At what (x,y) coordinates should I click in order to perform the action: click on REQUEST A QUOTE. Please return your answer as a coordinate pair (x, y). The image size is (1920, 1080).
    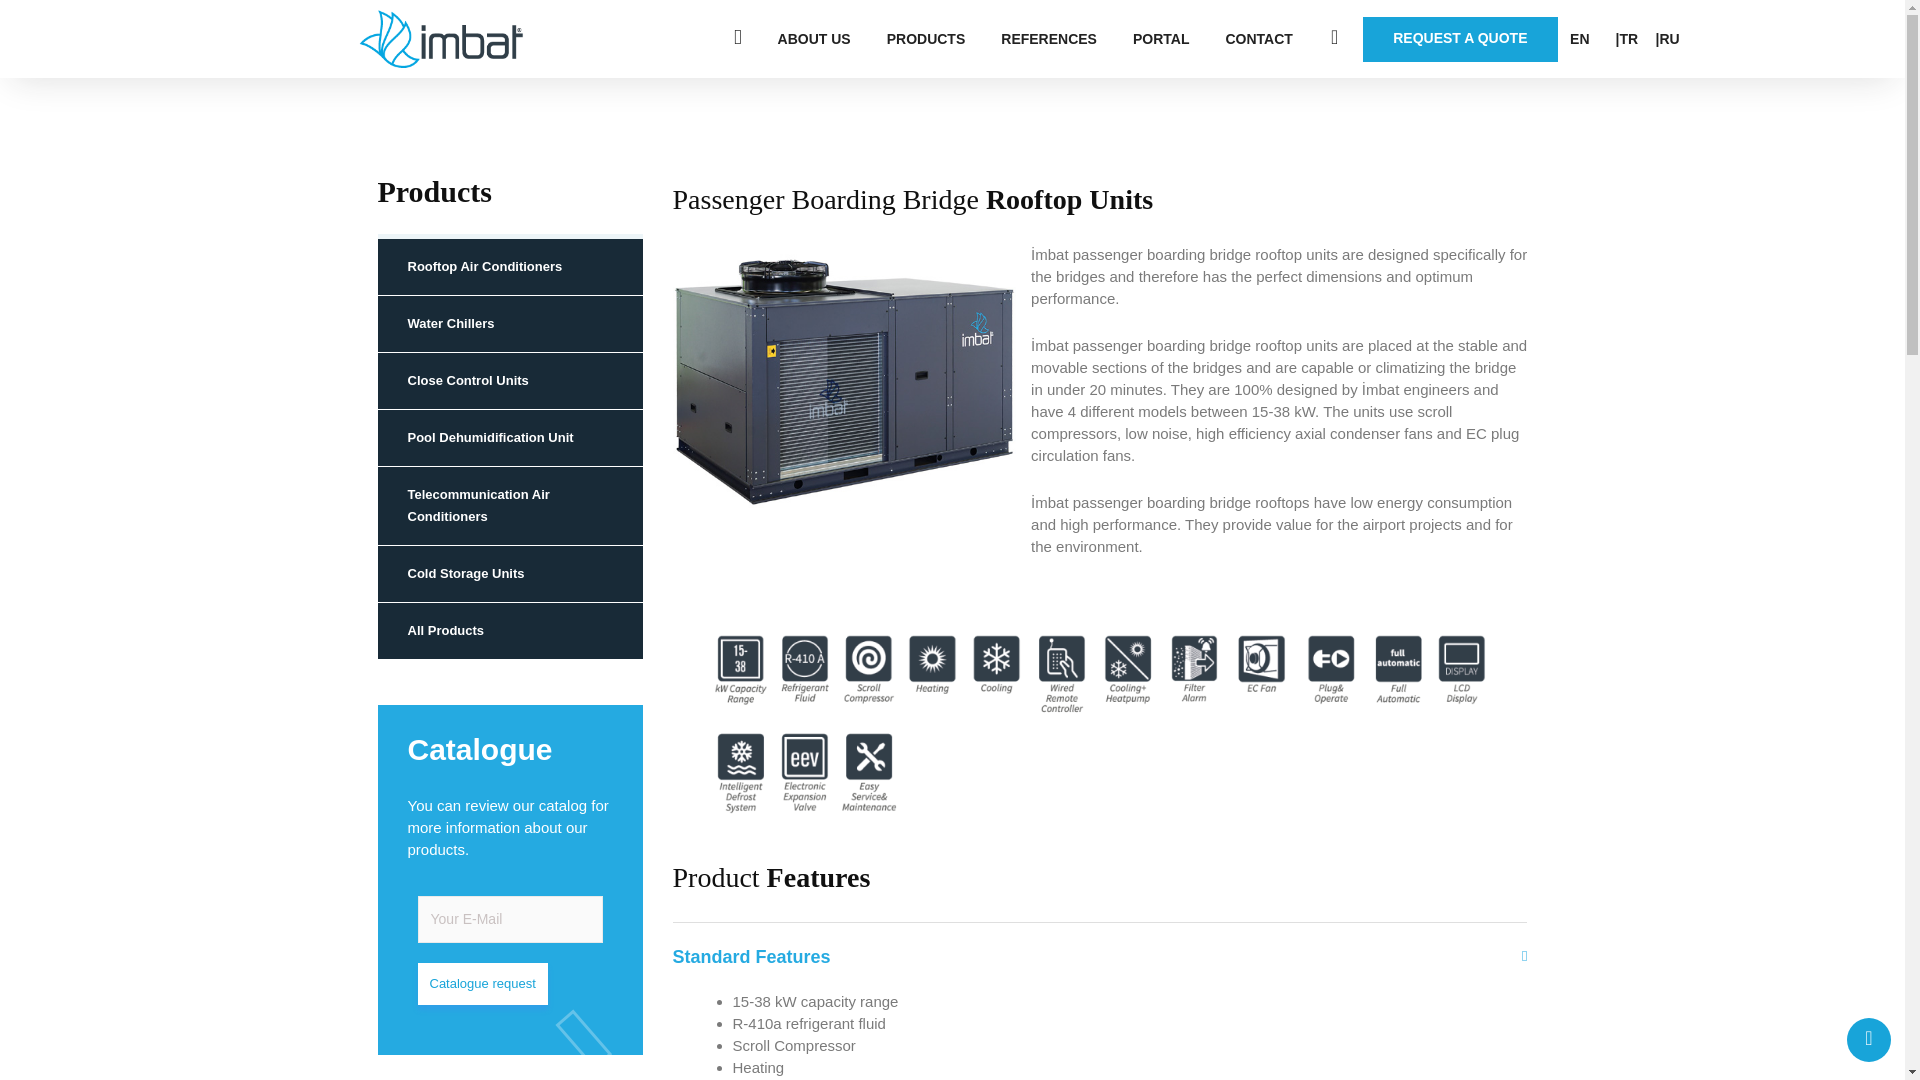
    Looking at the image, I should click on (1460, 38).